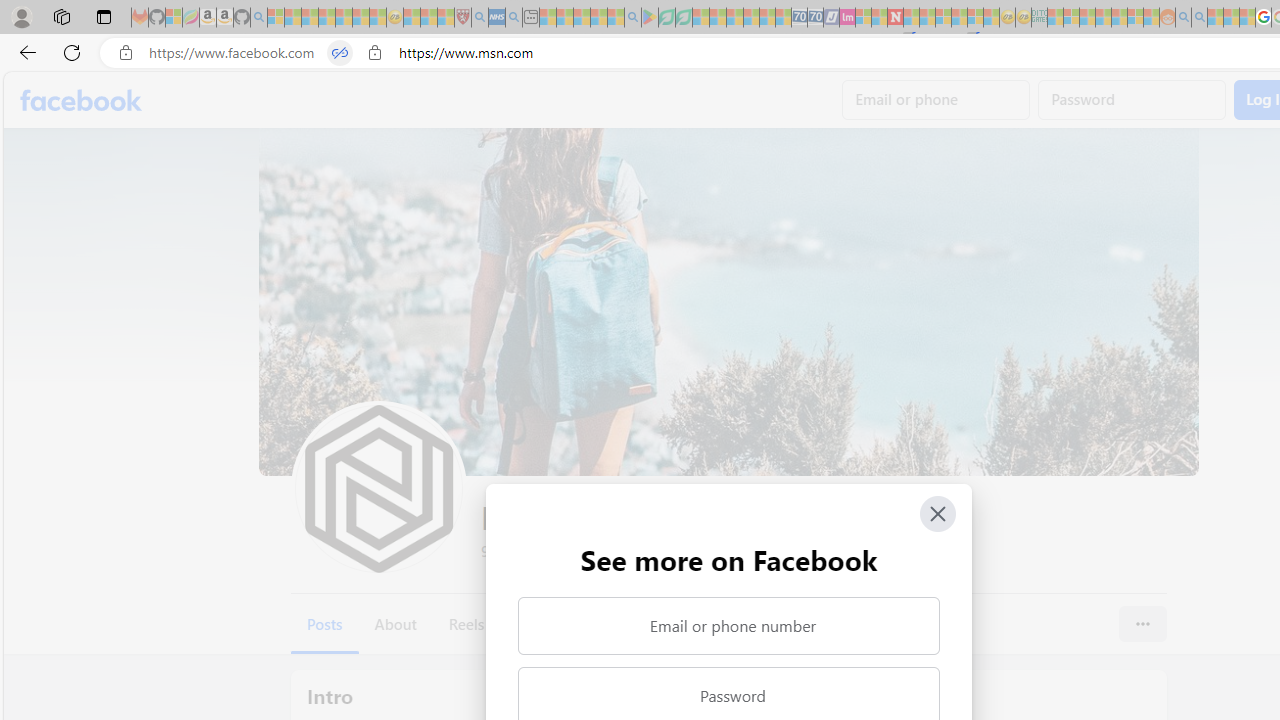  What do you see at coordinates (815, 18) in the screenshot?
I see `Cheap Hotels - Save70.com - Sleeping` at bounding box center [815, 18].